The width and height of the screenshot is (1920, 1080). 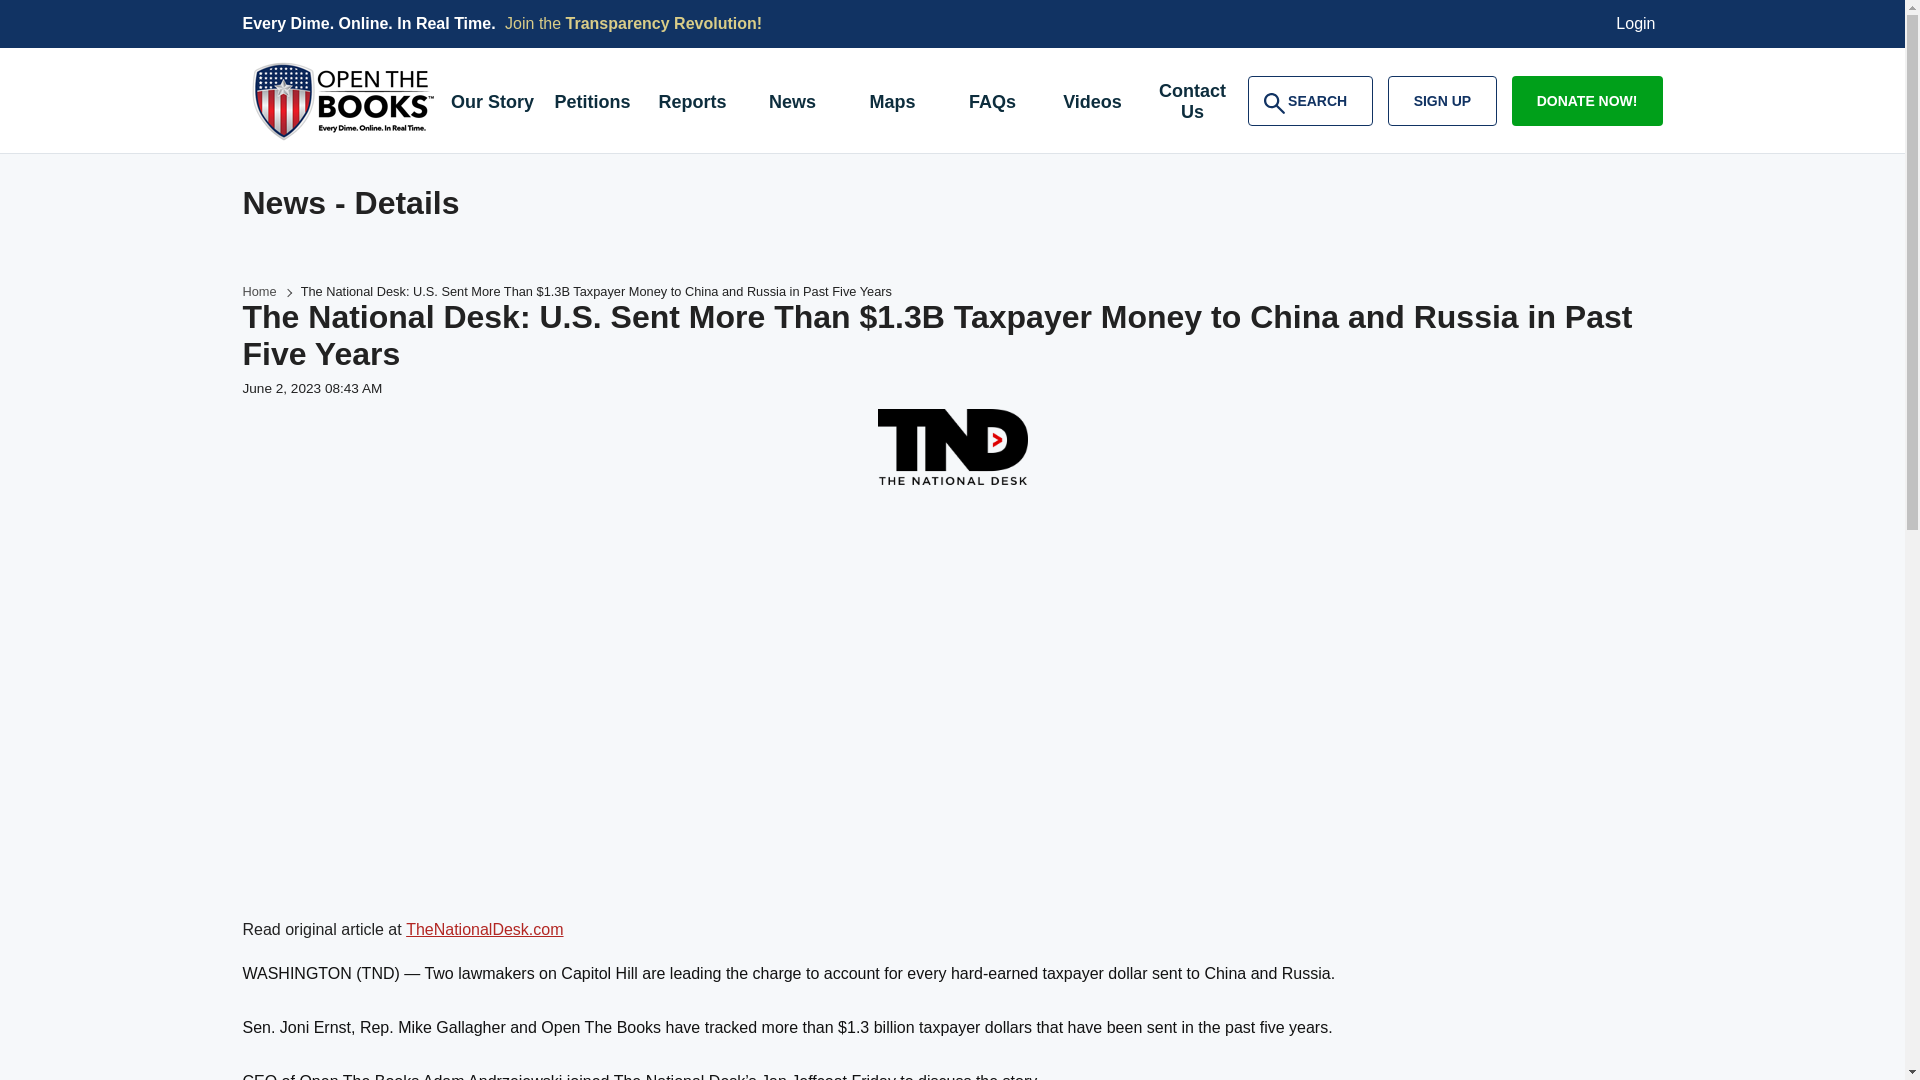 What do you see at coordinates (1092, 104) in the screenshot?
I see `Videos` at bounding box center [1092, 104].